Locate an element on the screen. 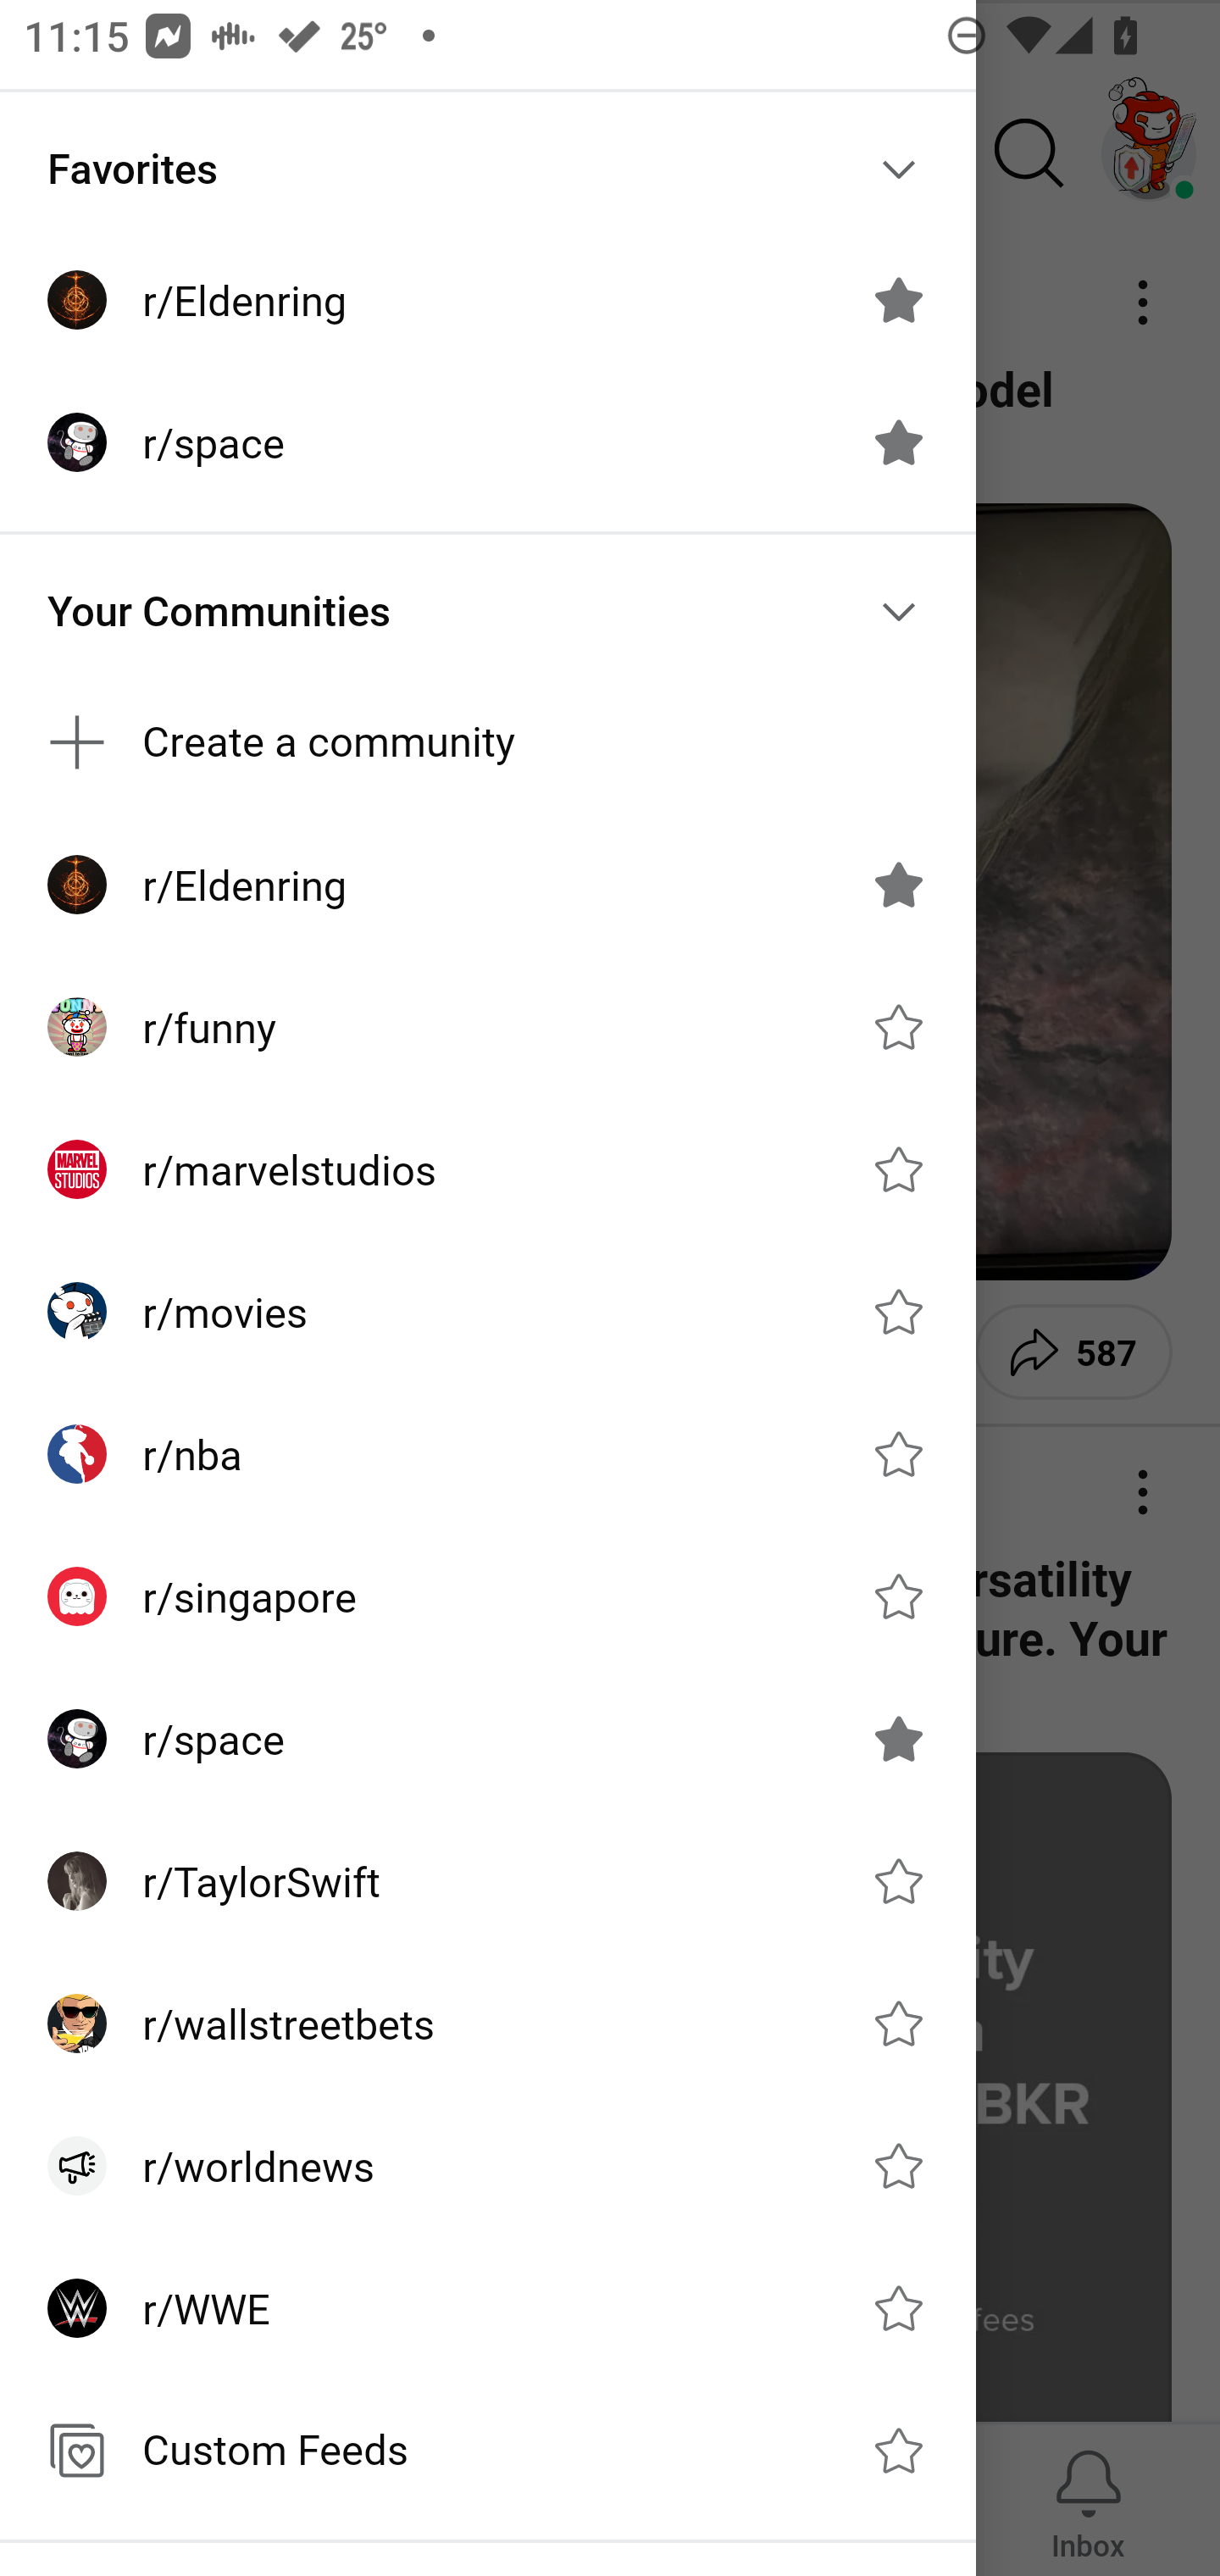 This screenshot has width=1220, height=2576. r/marvelstudios Favorite r/marvelstudios is located at coordinates (488, 1169).